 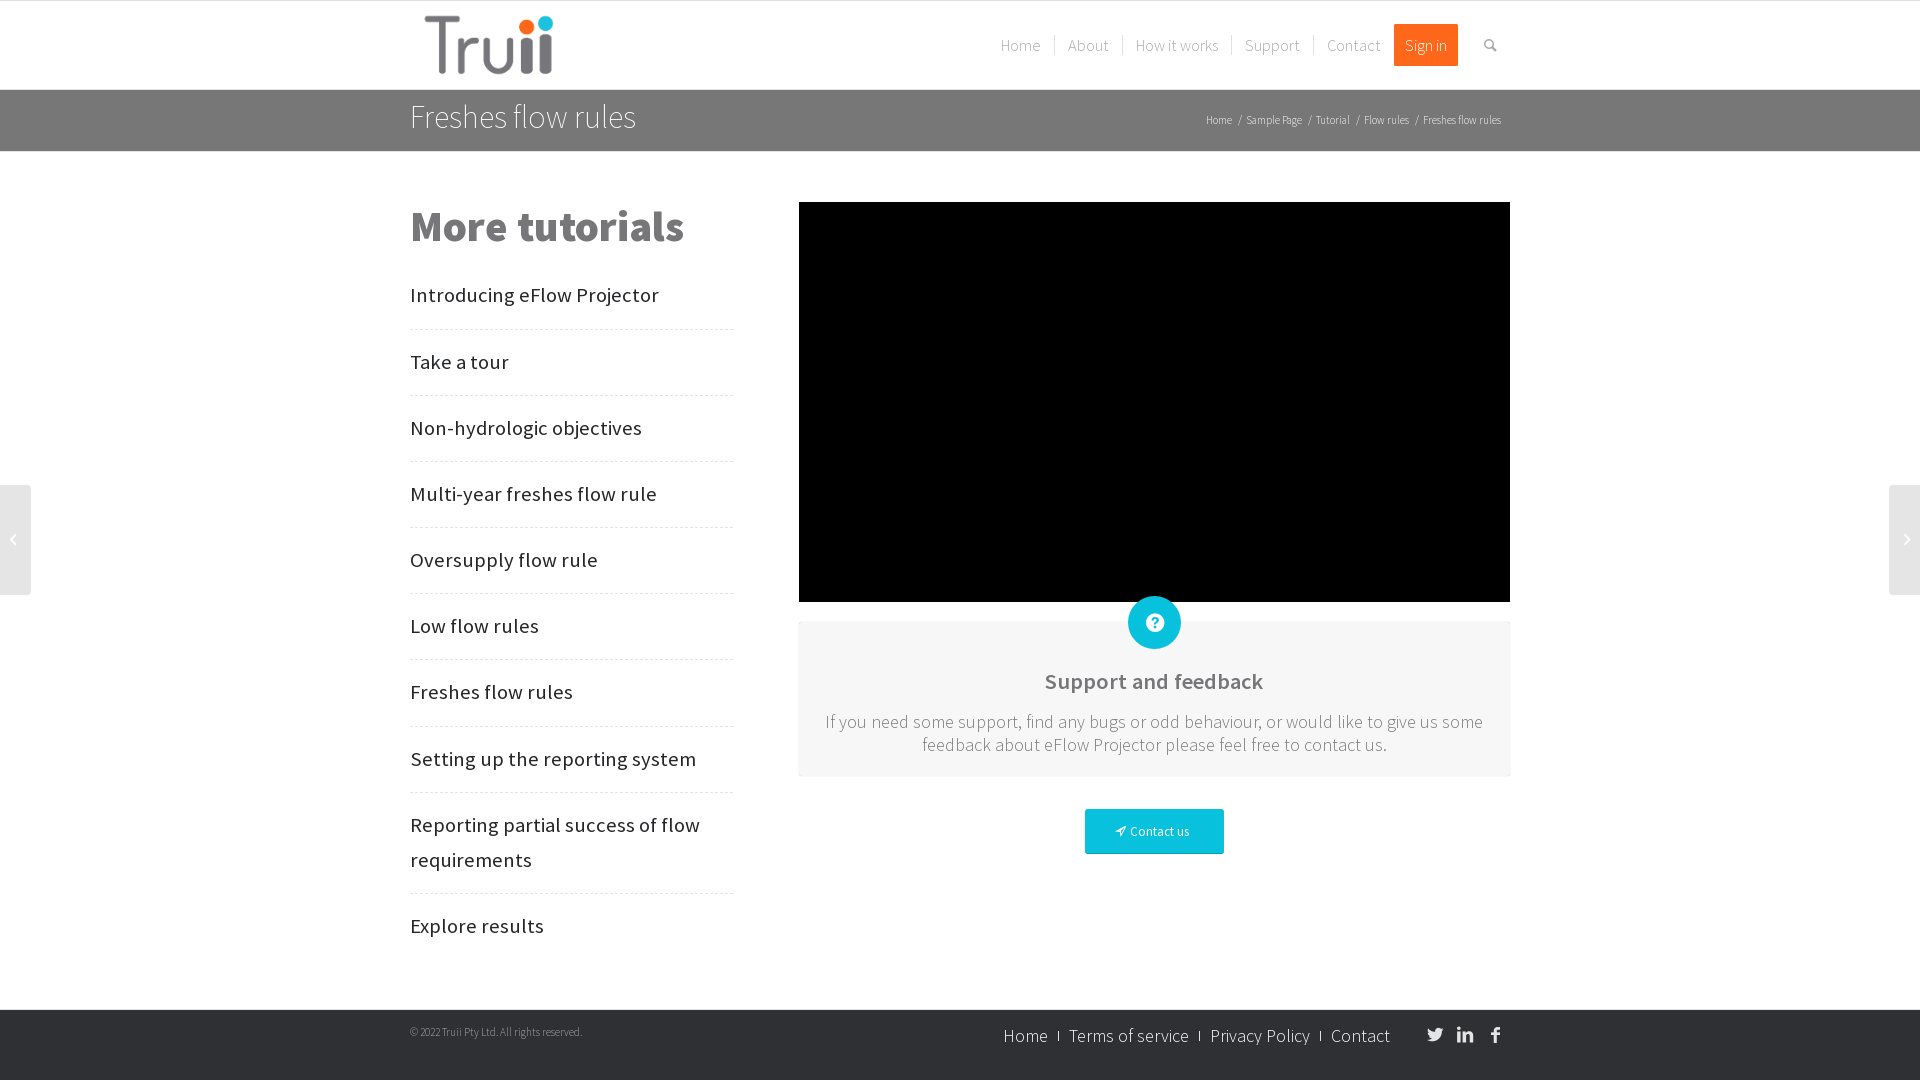 What do you see at coordinates (492, 692) in the screenshot?
I see `Freshes flow rules` at bounding box center [492, 692].